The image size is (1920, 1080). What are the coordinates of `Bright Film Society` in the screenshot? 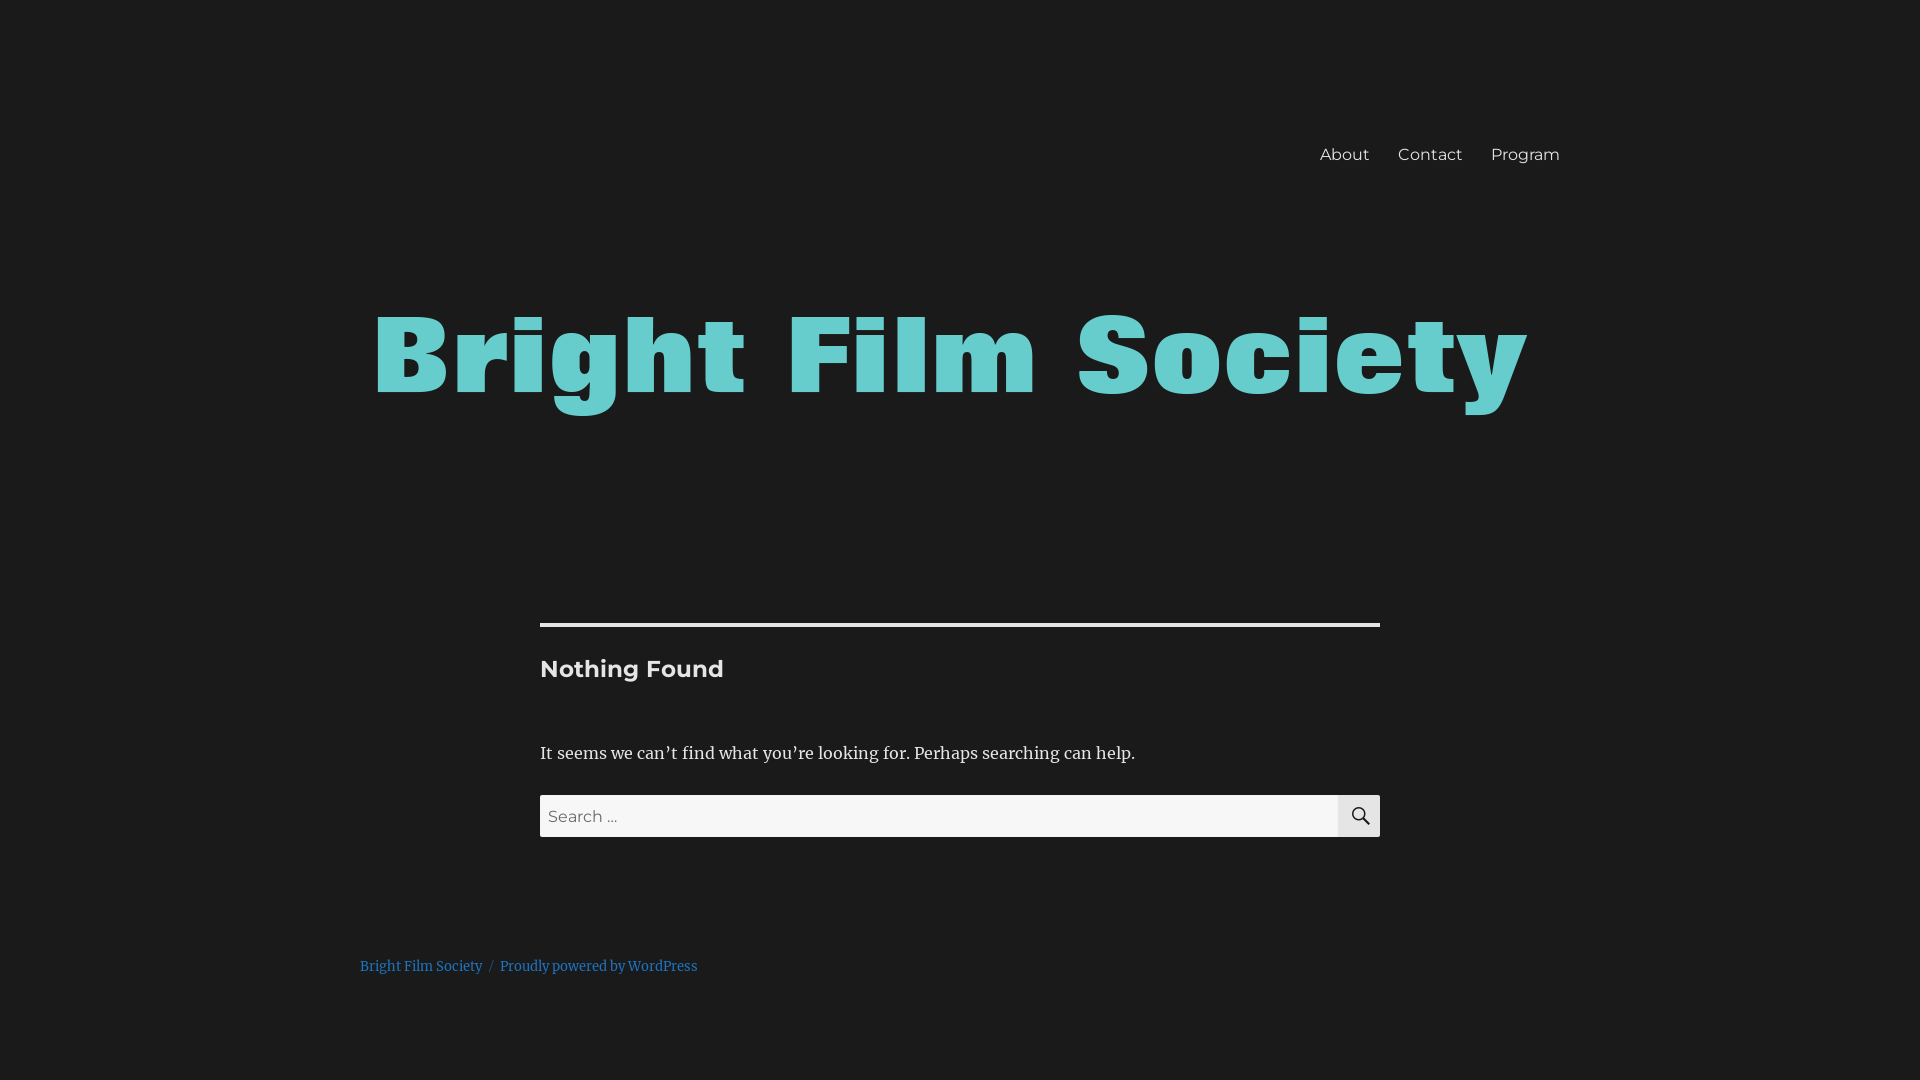 It's located at (500, 122).